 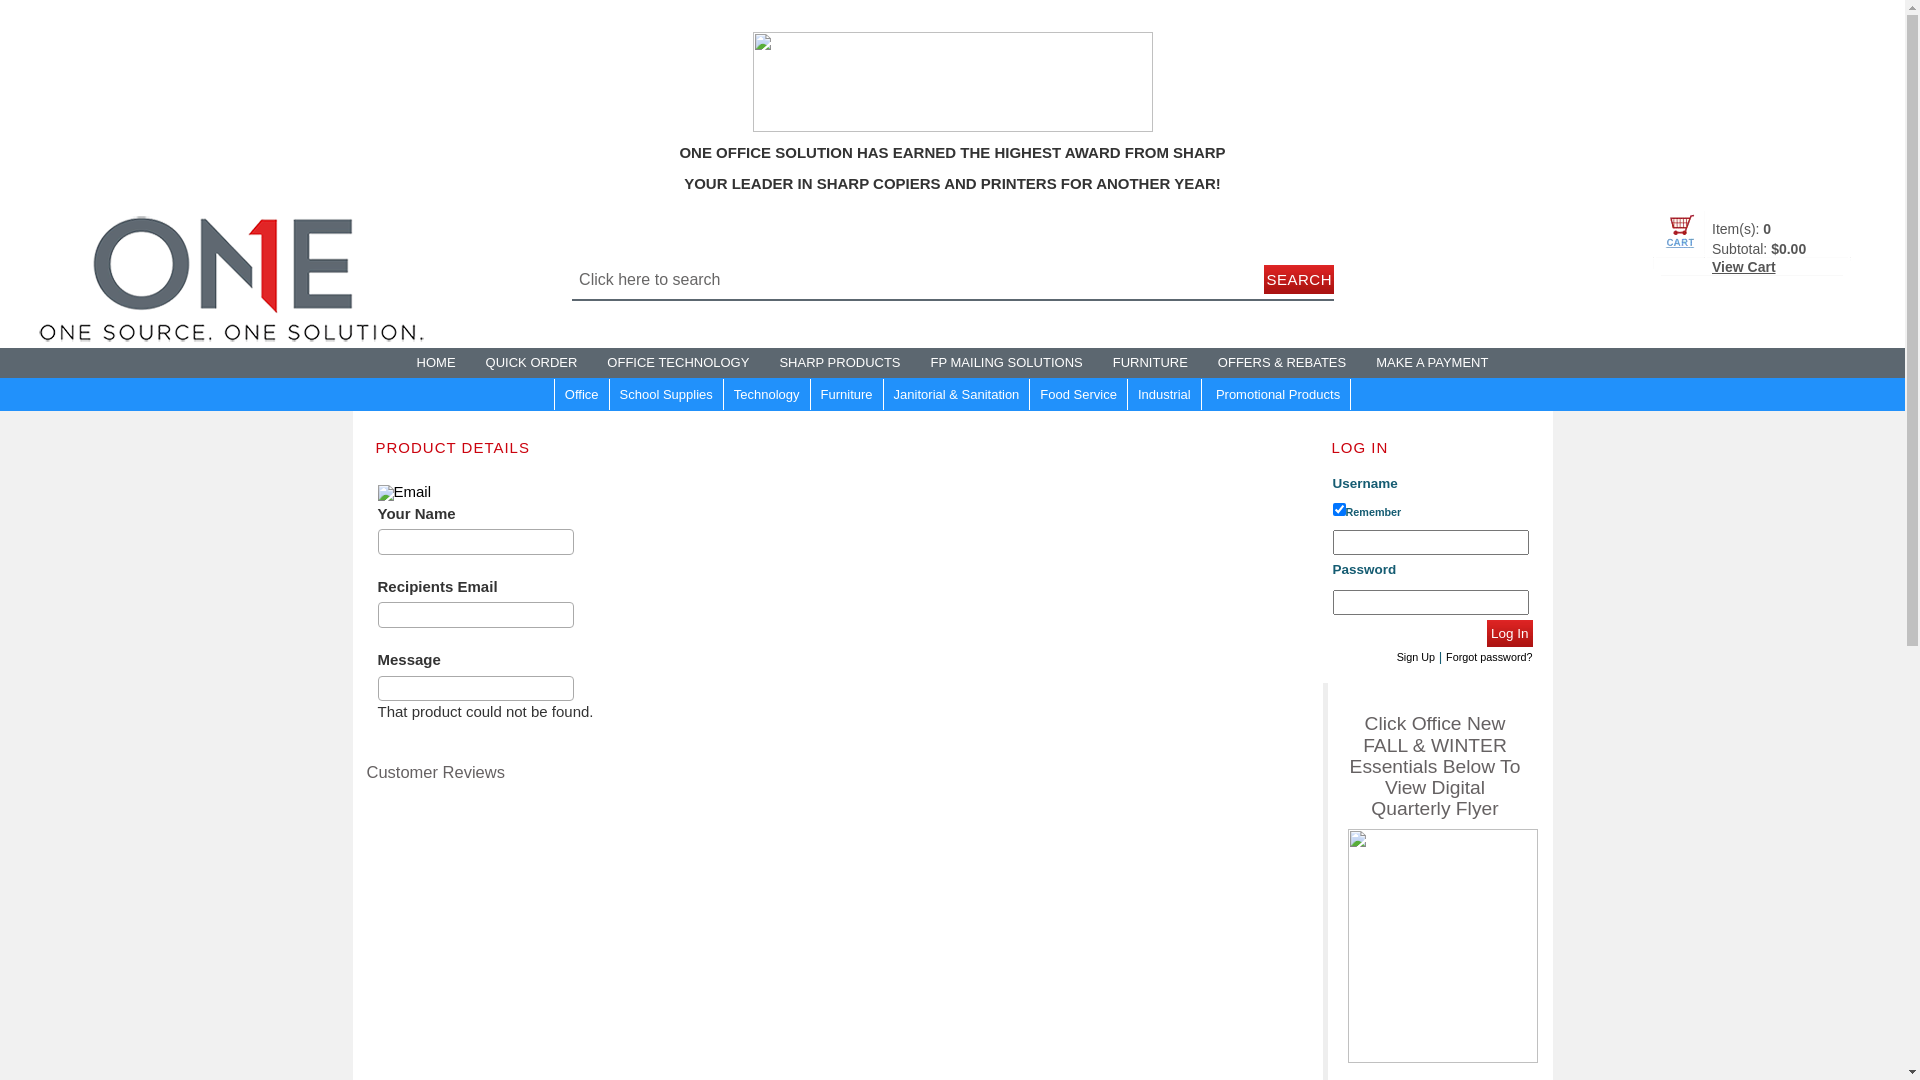 I want to click on Forgot password?, so click(x=1489, y=657).